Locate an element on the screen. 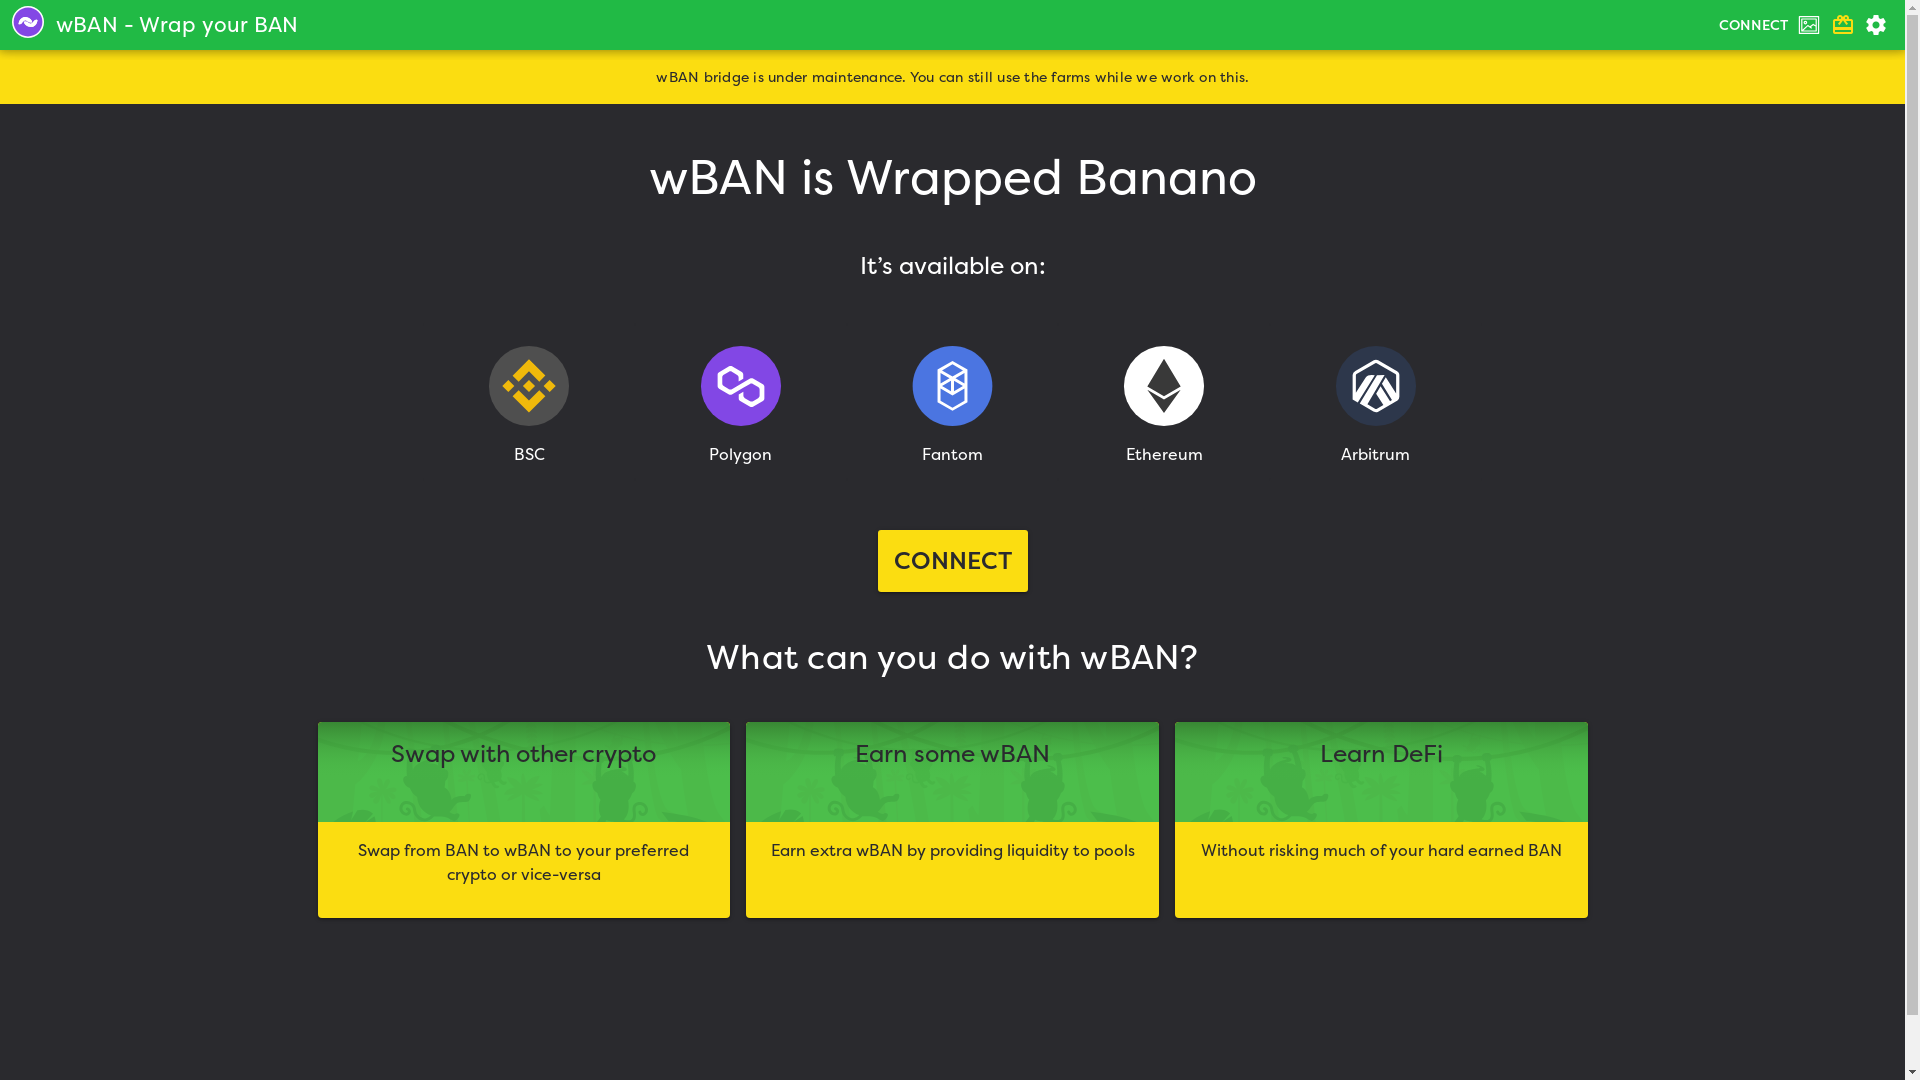 Image resolution: width=1920 pixels, height=1080 pixels. CONNECT is located at coordinates (1754, 25).